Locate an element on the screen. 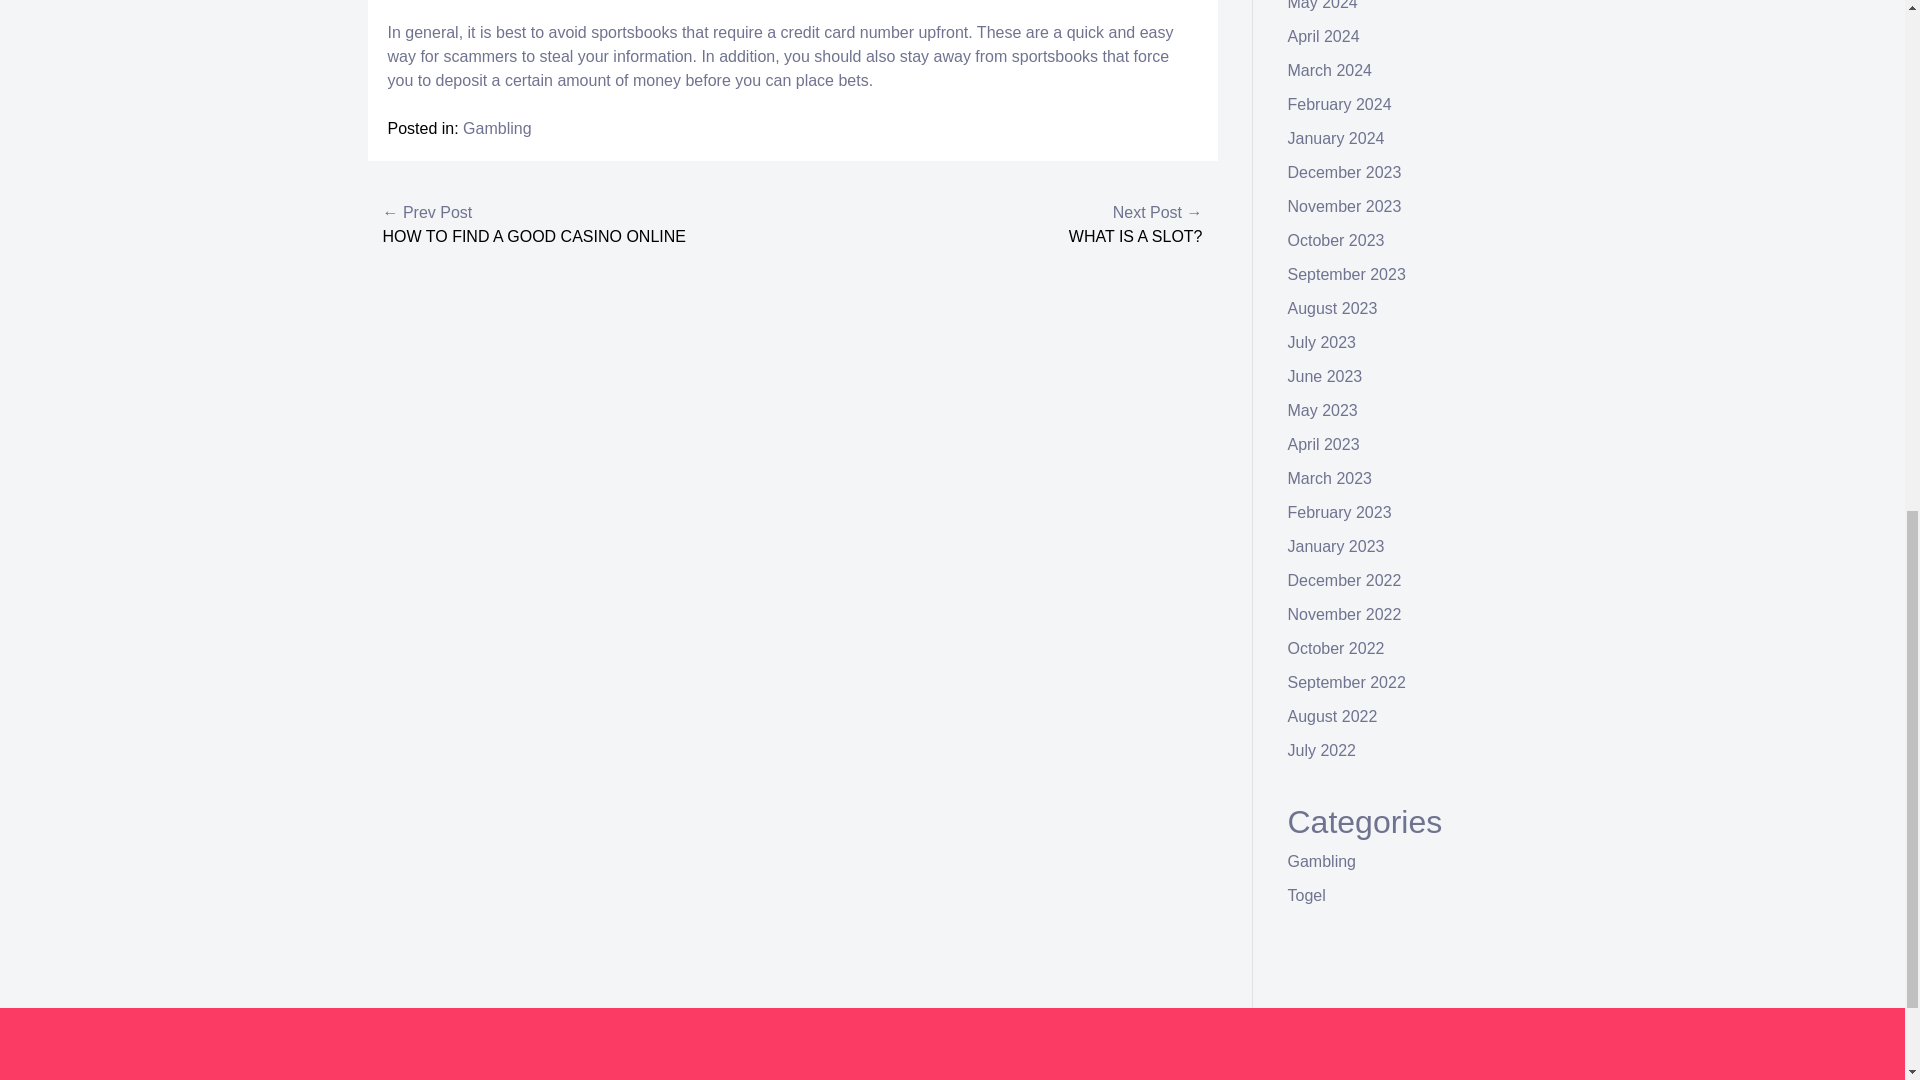 This screenshot has height=1080, width=1920. November 2023 is located at coordinates (1344, 206).